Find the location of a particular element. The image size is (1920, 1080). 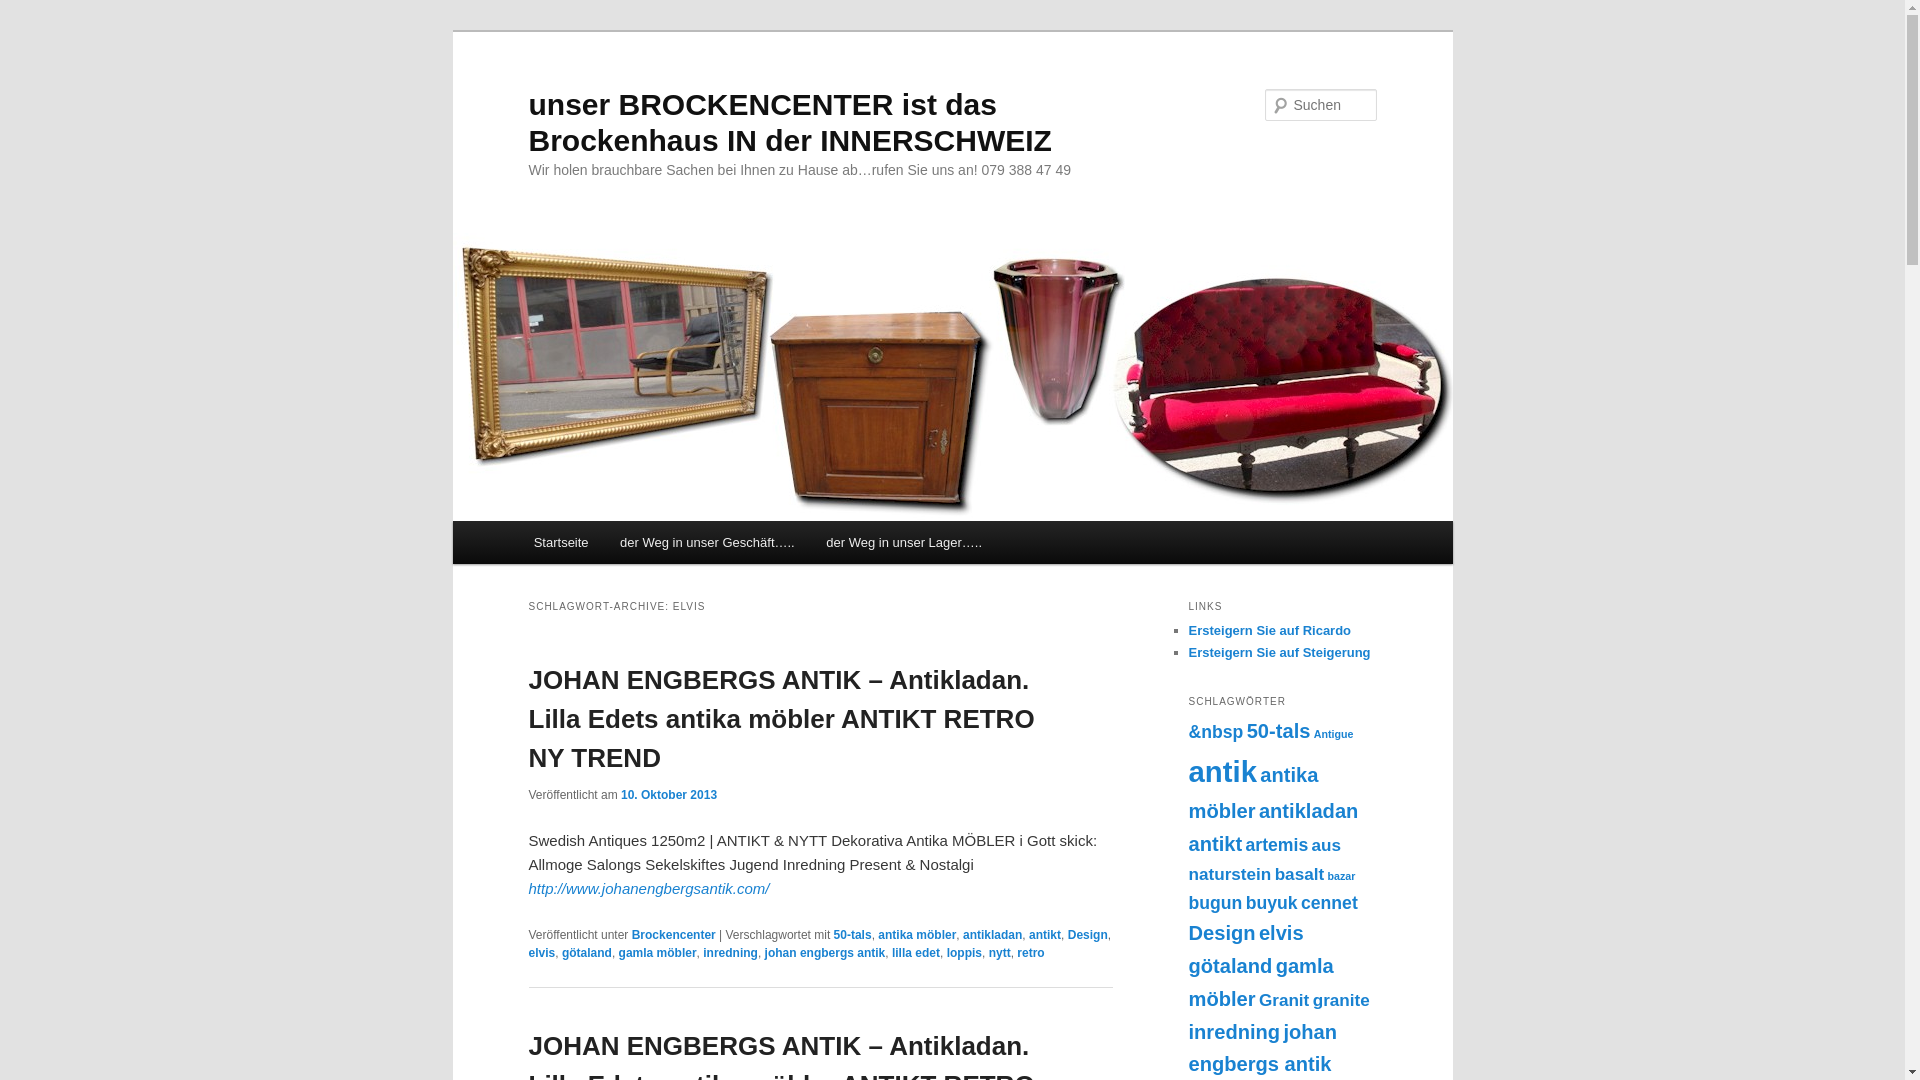

bugun is located at coordinates (1215, 903).